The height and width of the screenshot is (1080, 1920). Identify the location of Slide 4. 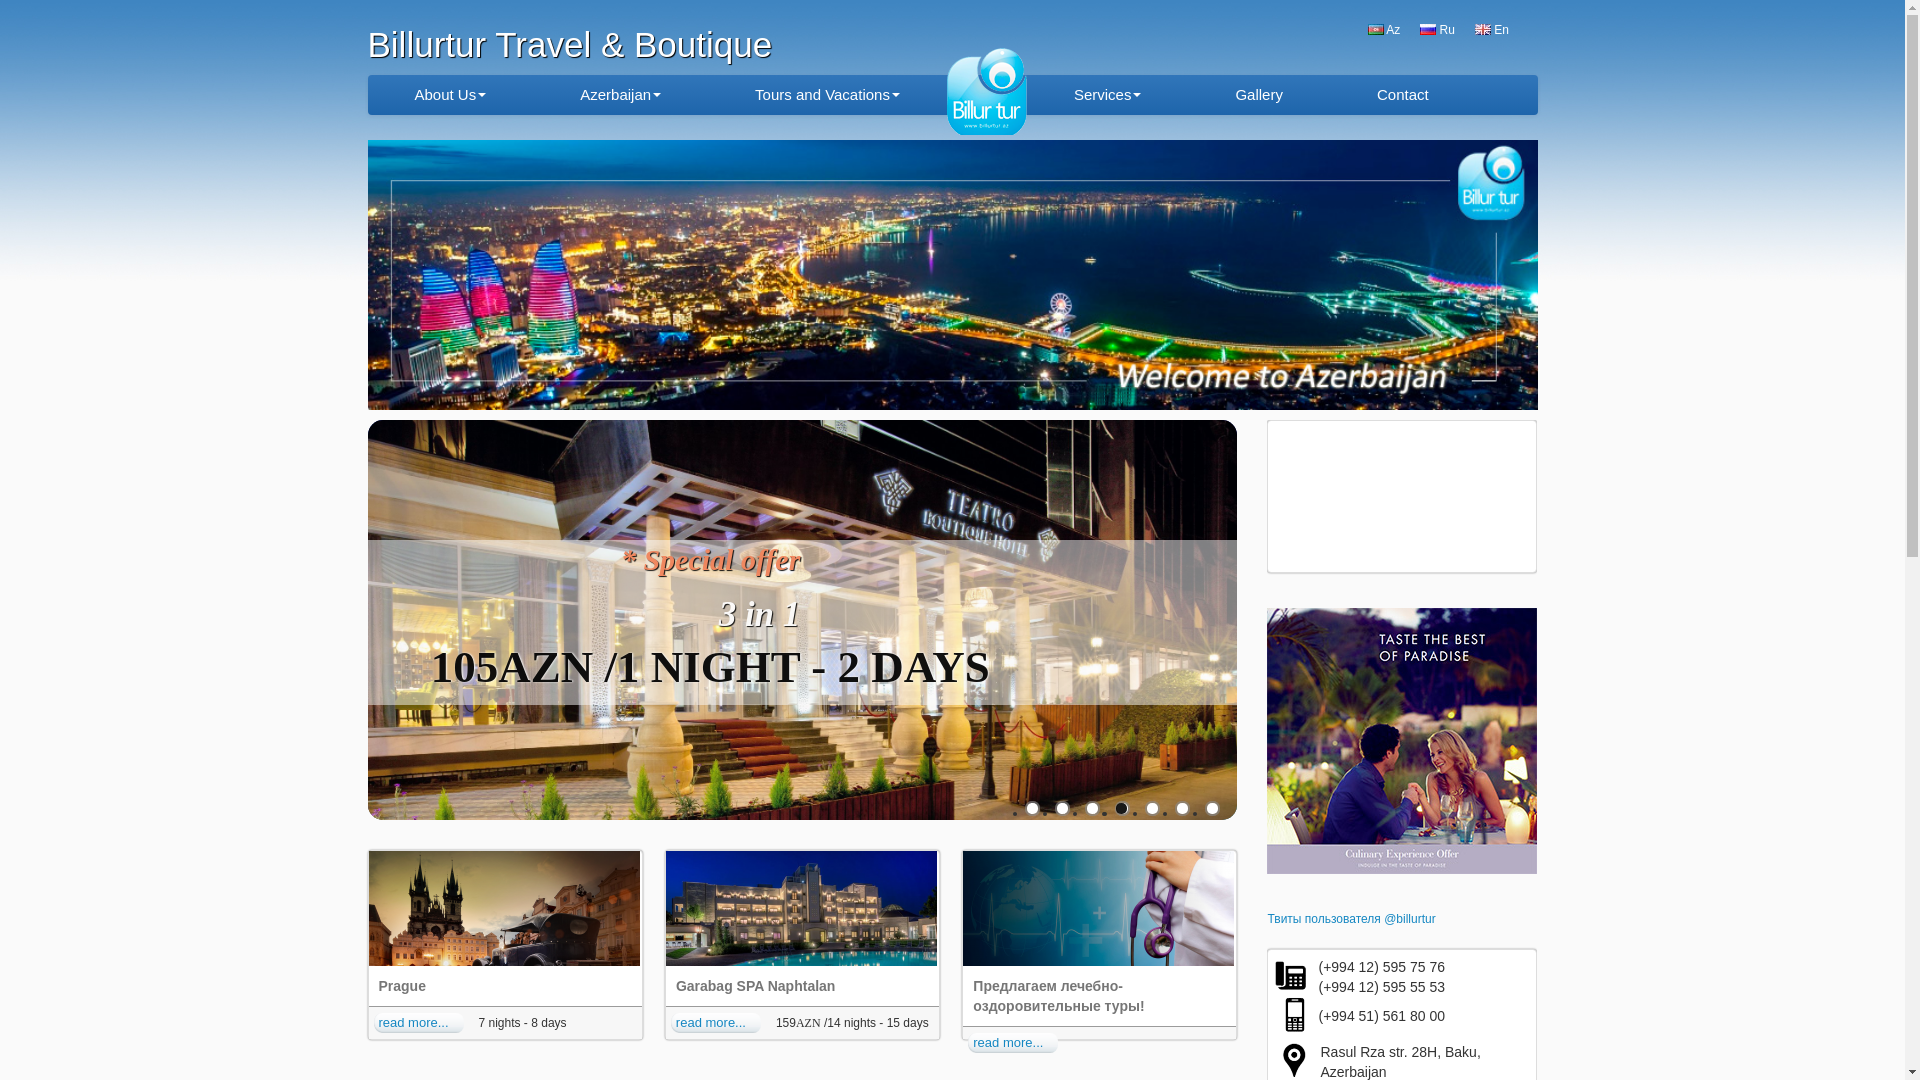
(1152, 808).